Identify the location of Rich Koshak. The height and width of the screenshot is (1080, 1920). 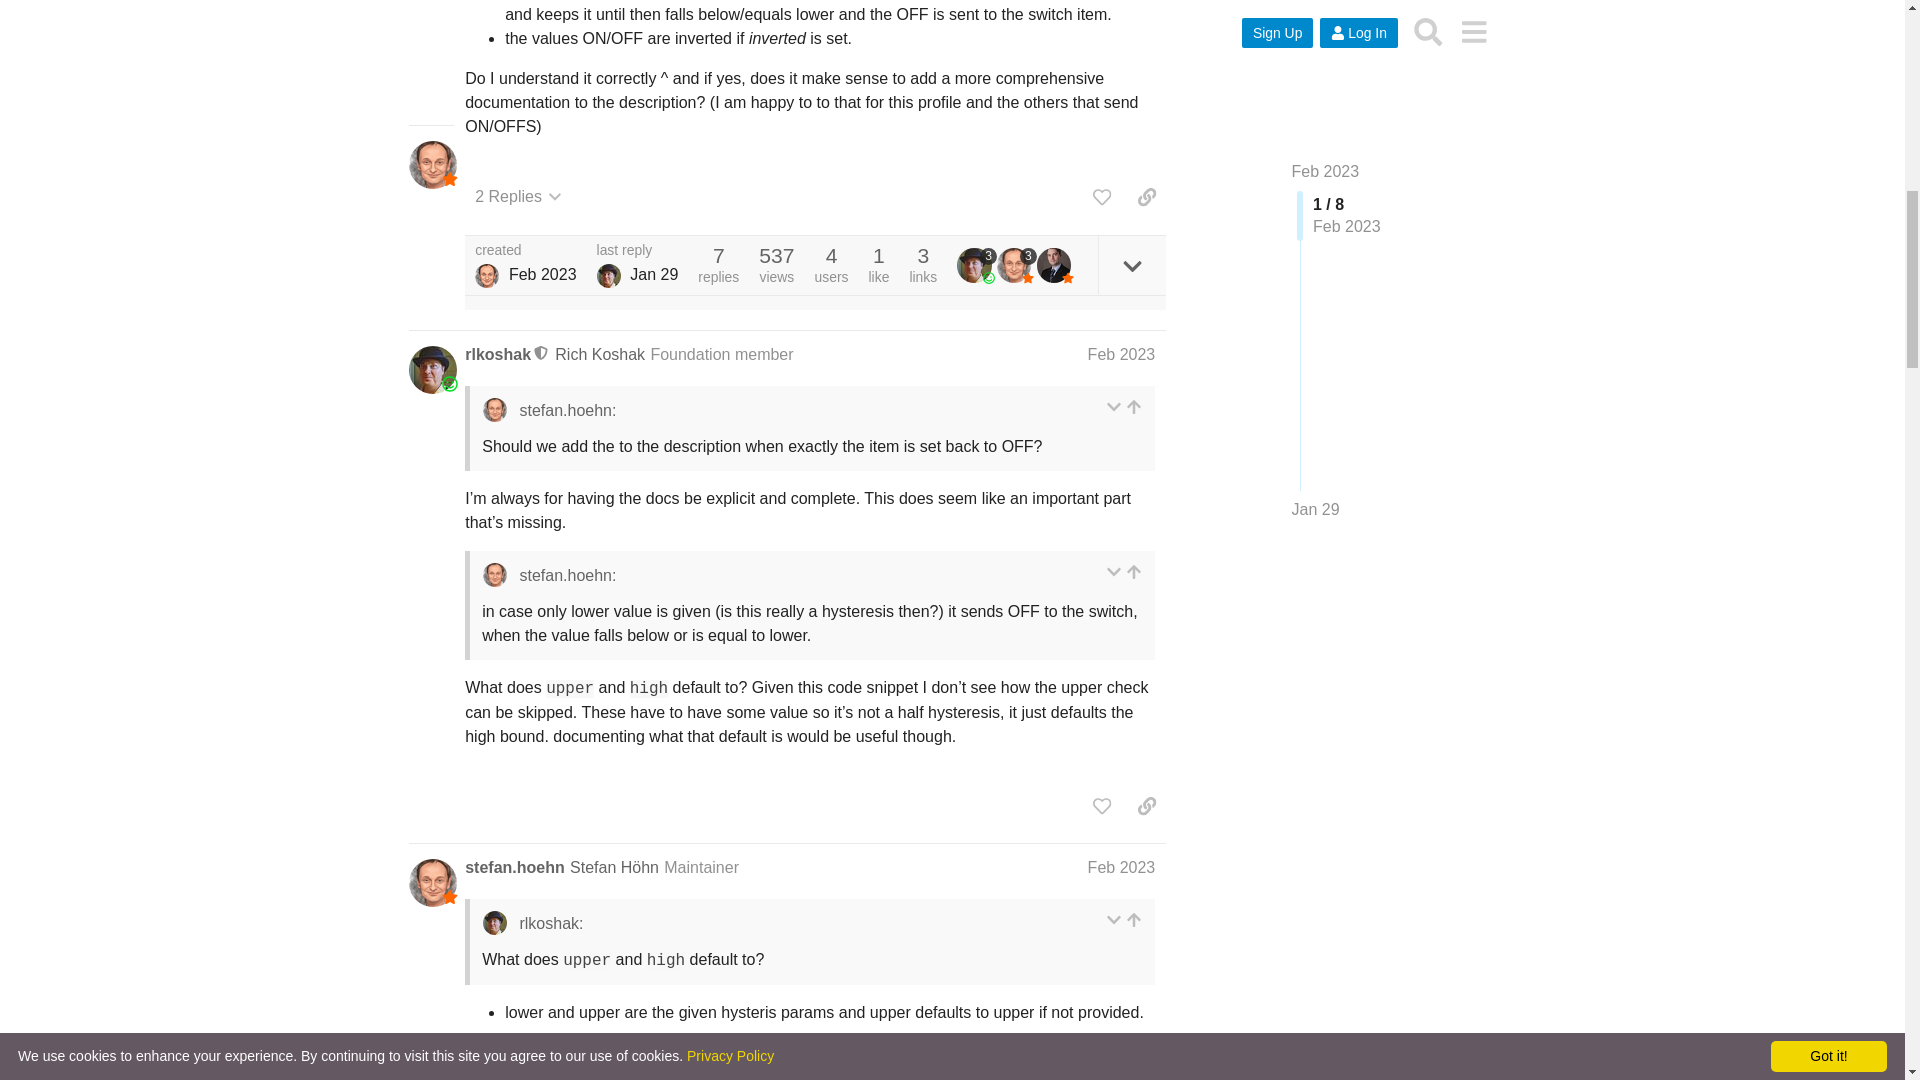
(608, 276).